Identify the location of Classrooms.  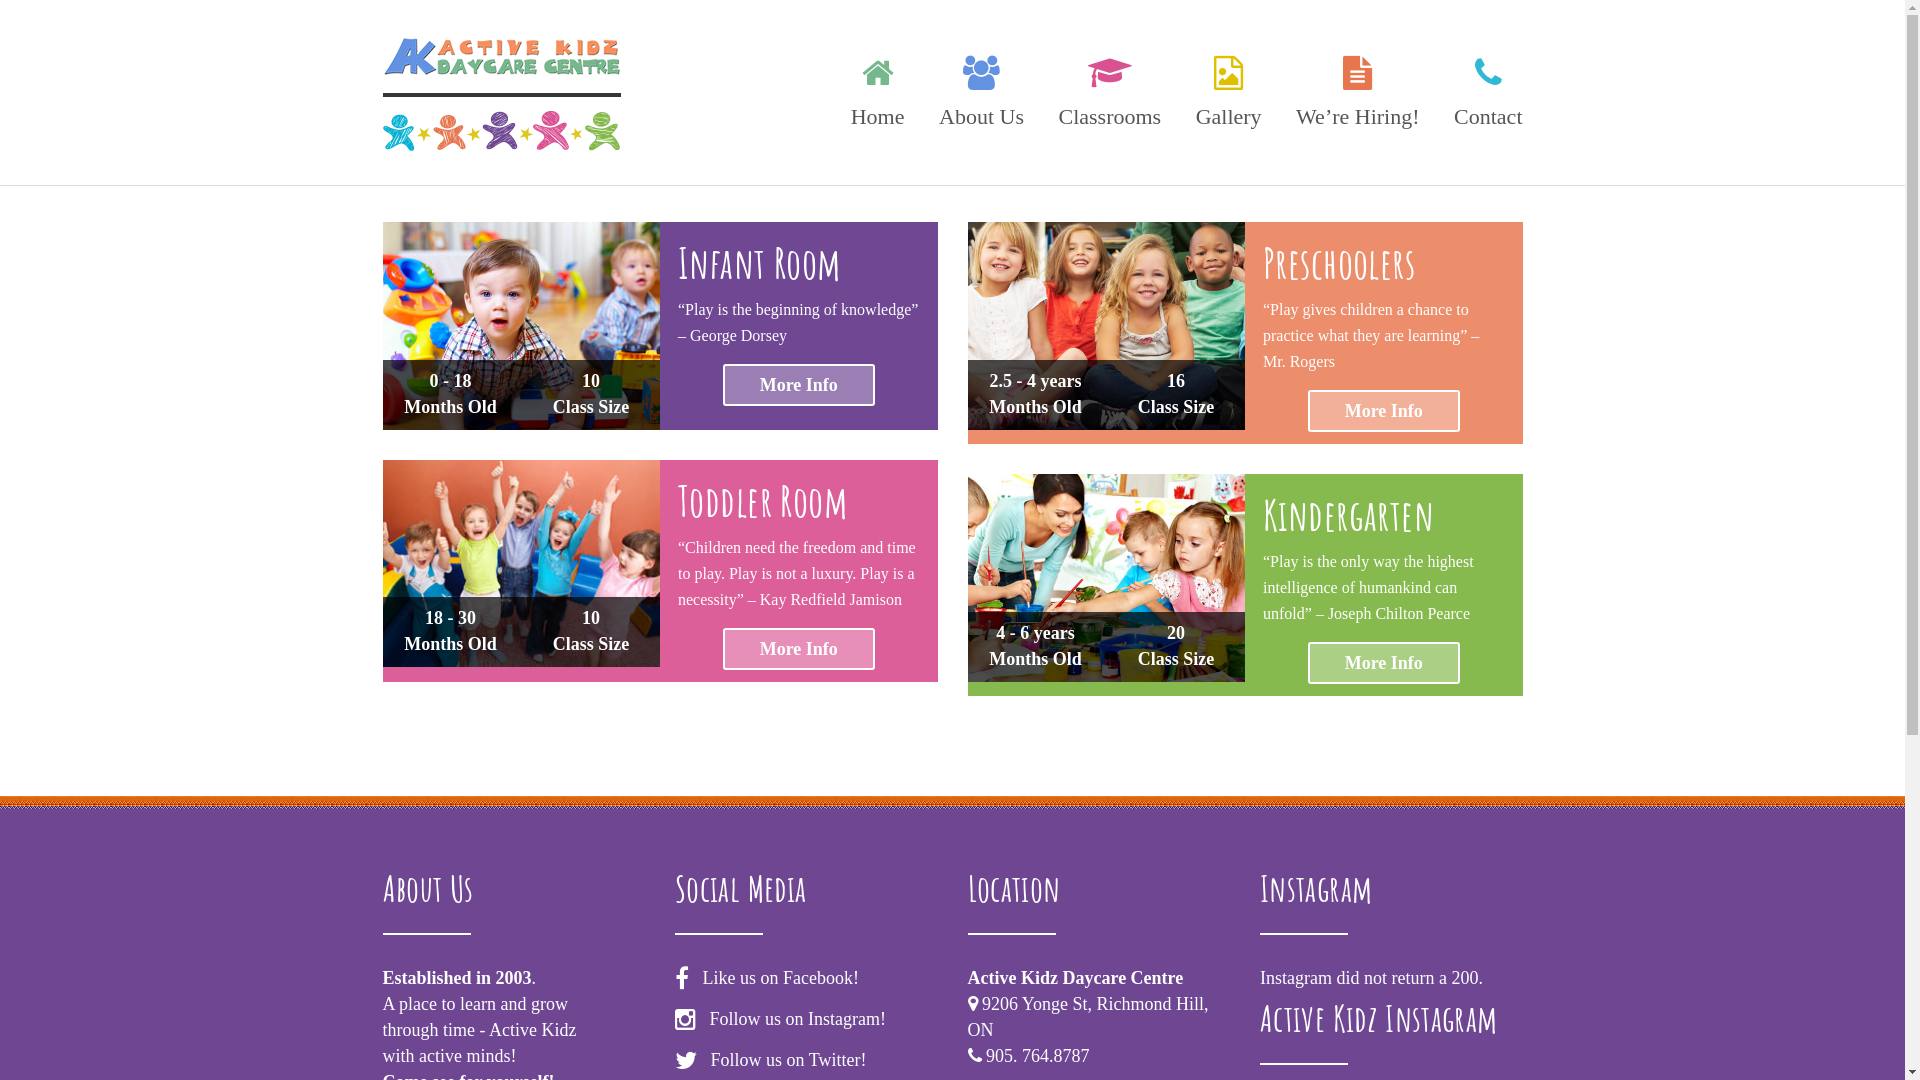
(1110, 89).